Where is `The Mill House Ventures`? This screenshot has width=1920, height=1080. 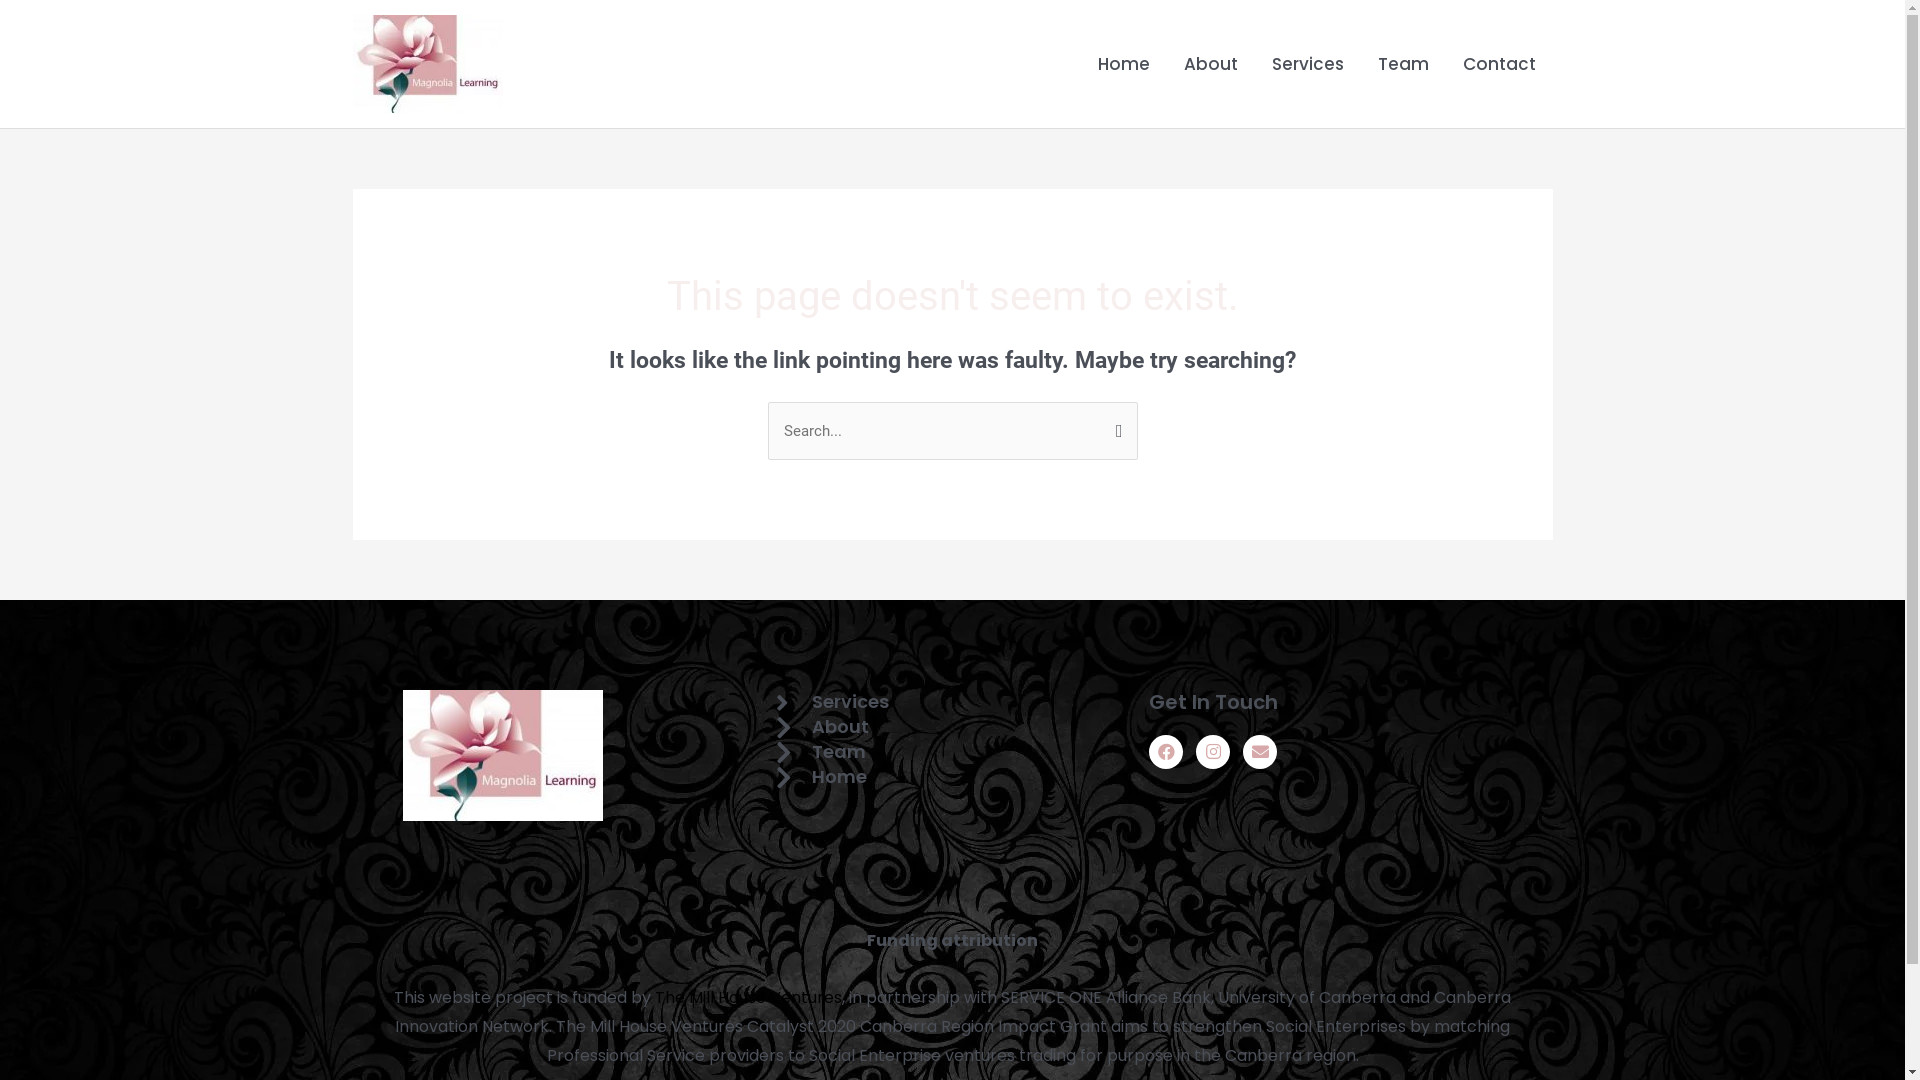
The Mill House Ventures is located at coordinates (748, 998).